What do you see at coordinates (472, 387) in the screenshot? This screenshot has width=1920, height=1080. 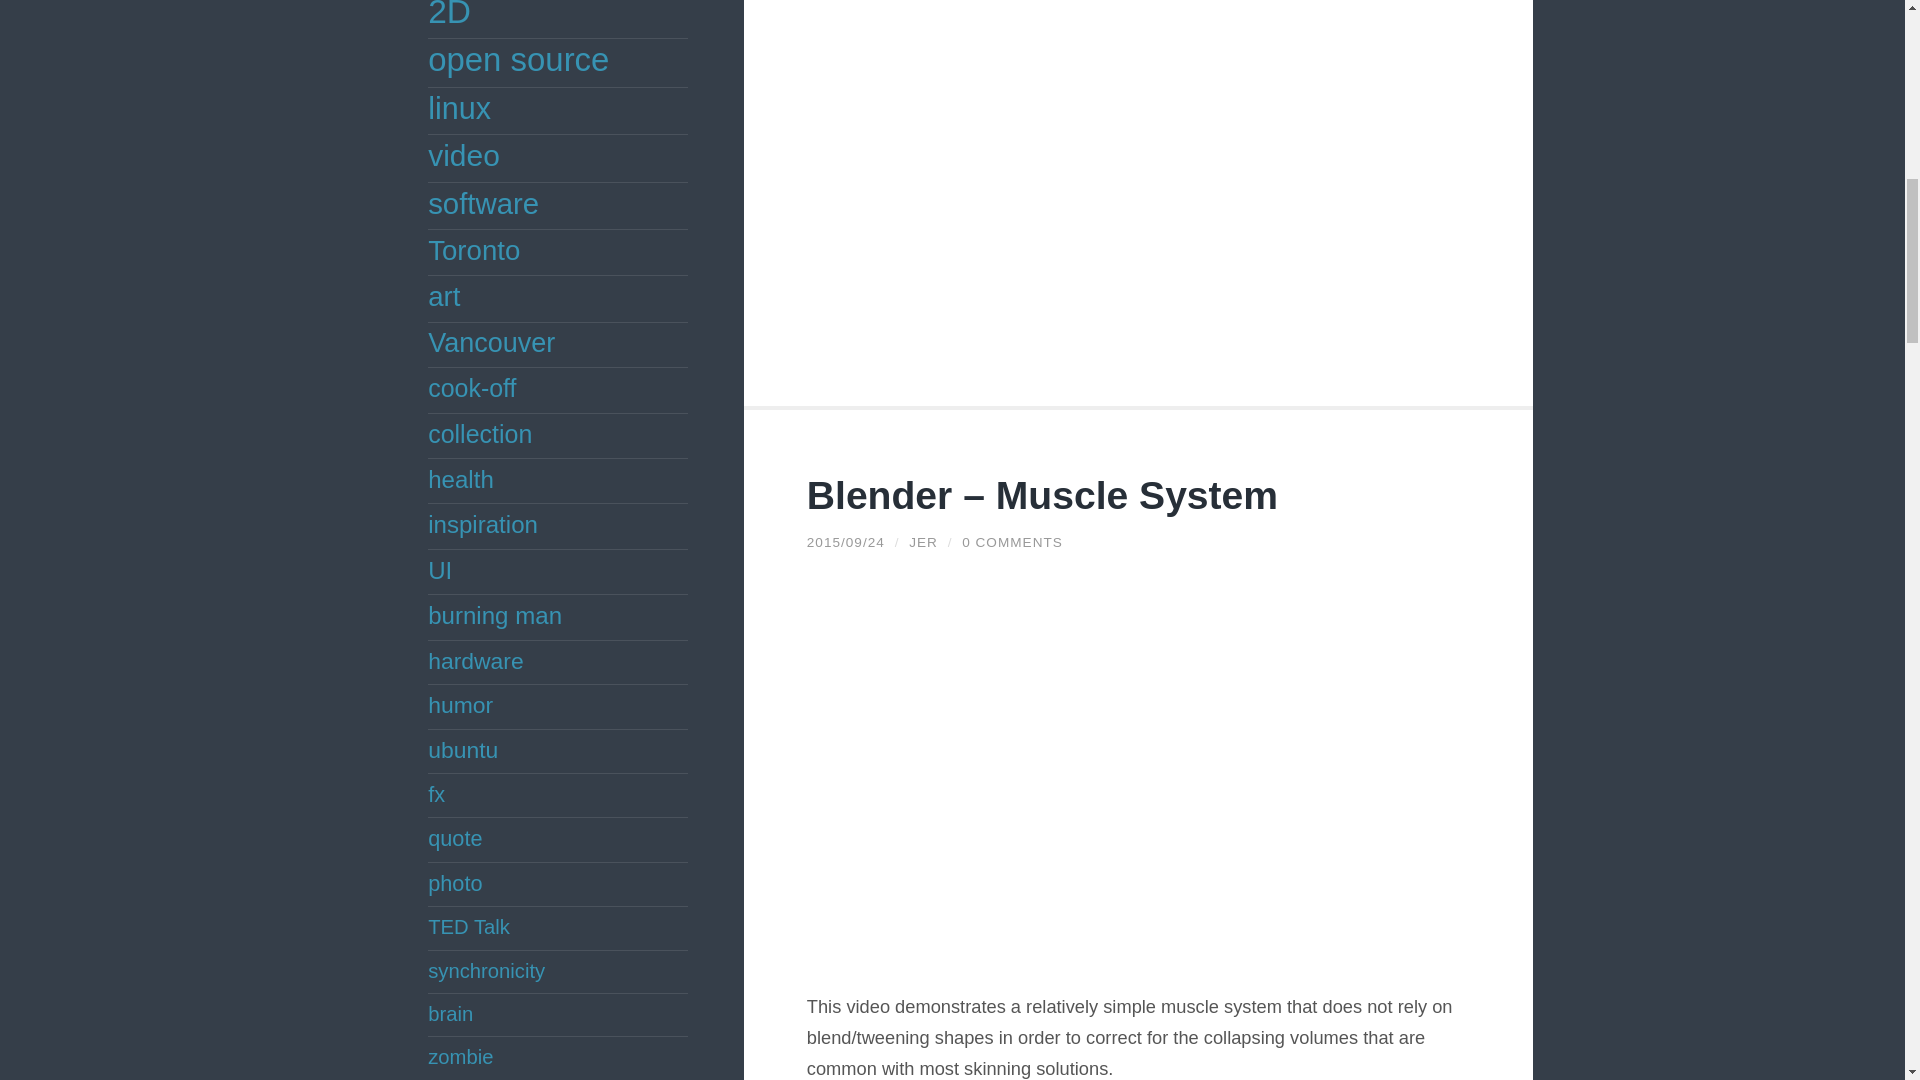 I see `cook-off` at bounding box center [472, 387].